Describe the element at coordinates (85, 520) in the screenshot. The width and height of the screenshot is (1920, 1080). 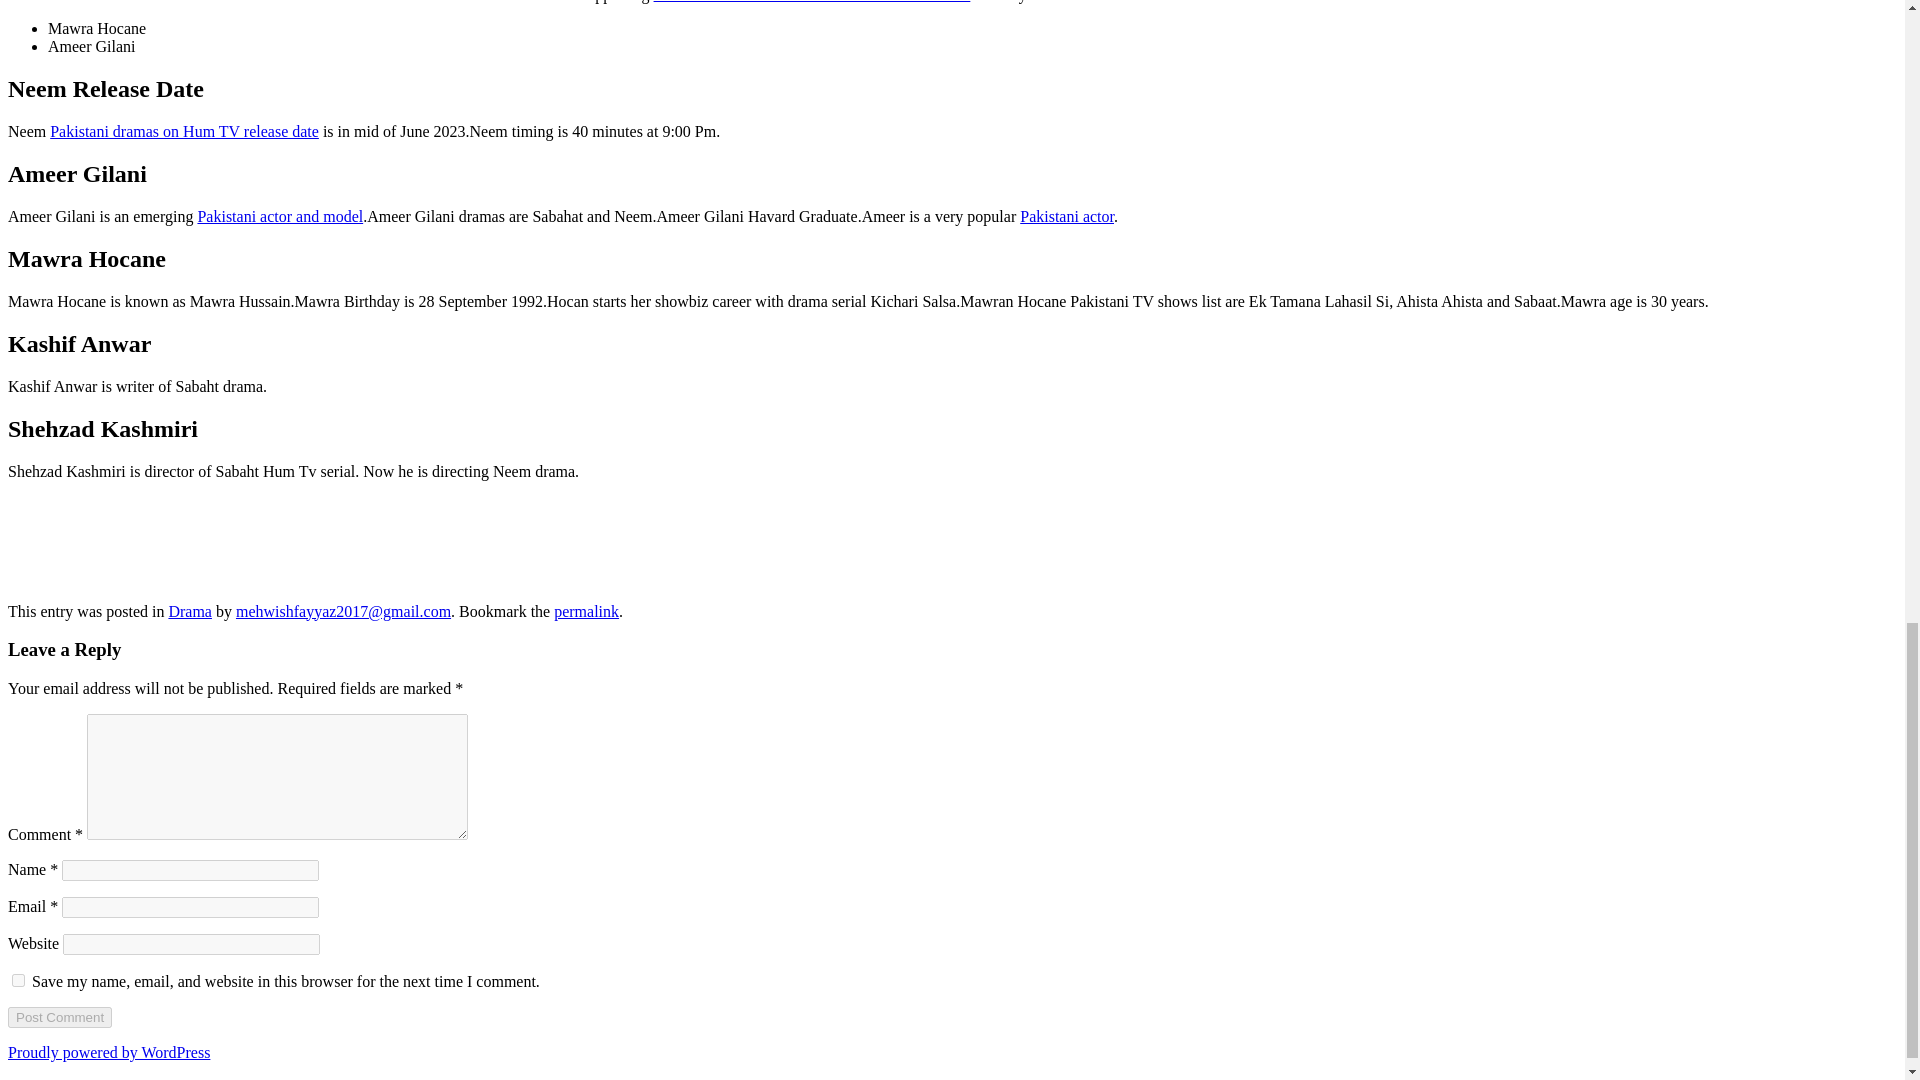
I see `Follow us on Twitter` at that location.